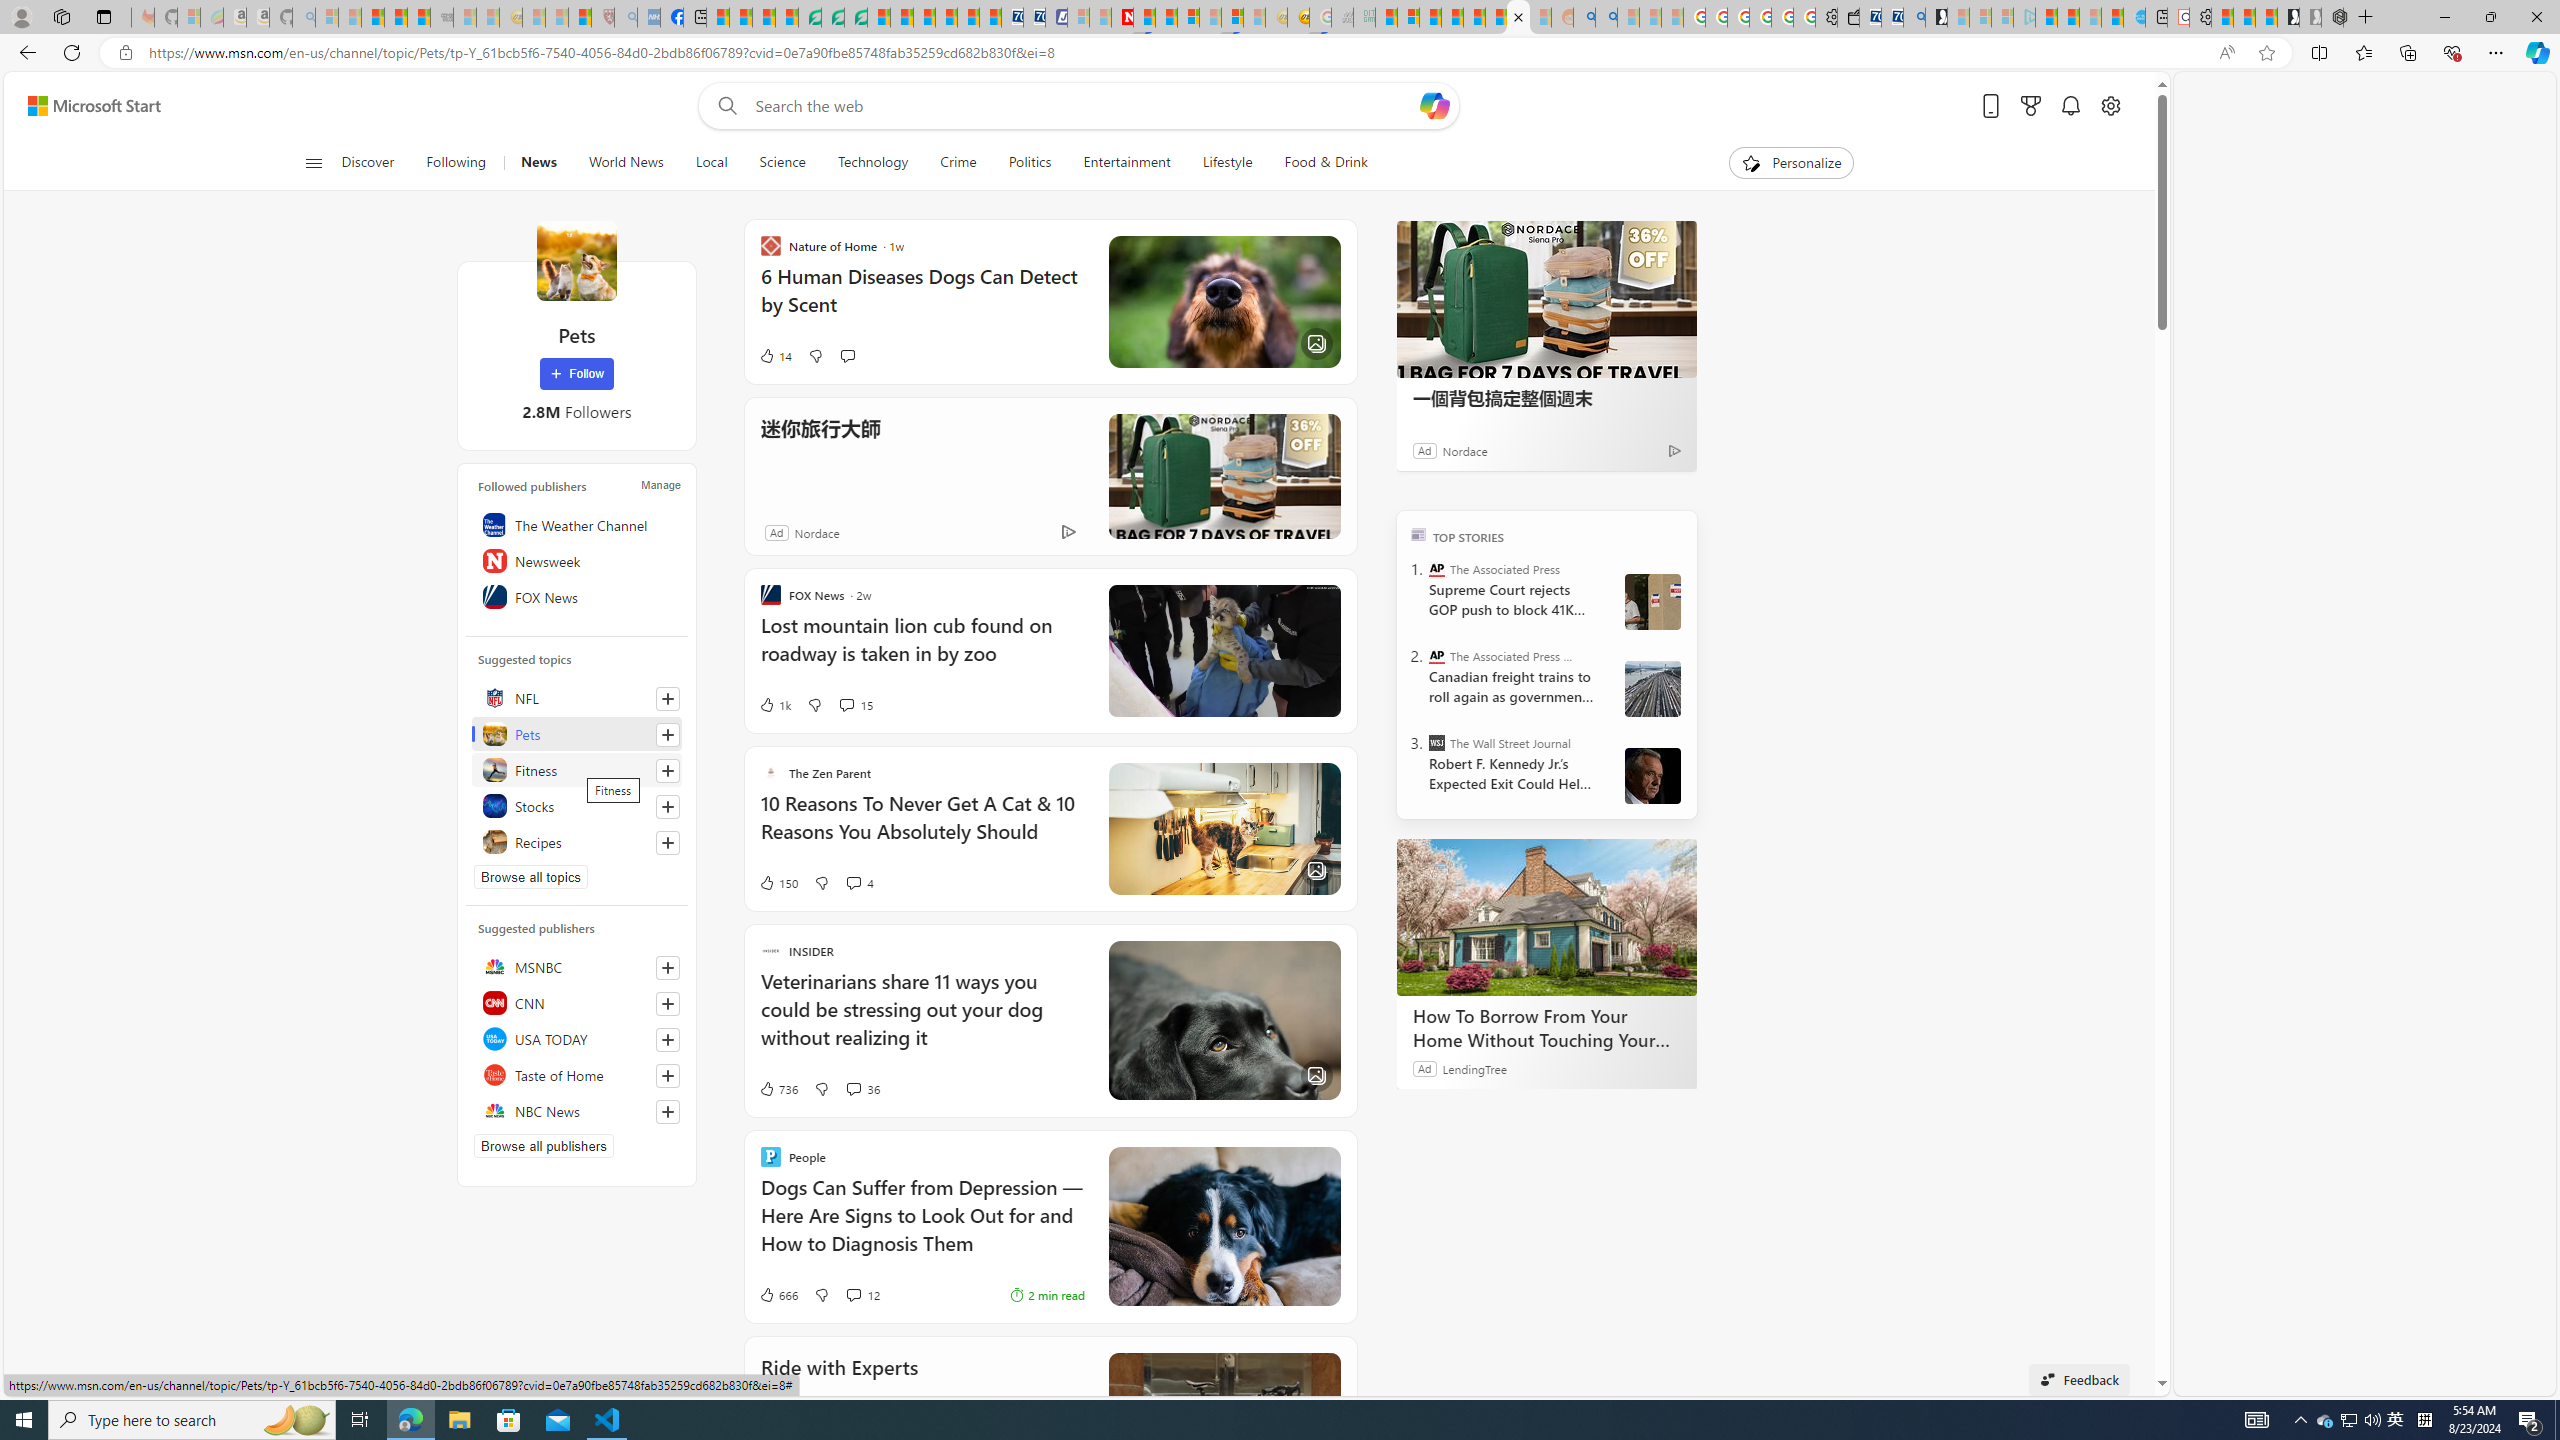 This screenshot has height=1440, width=2560. I want to click on Nordace, so click(816, 532).